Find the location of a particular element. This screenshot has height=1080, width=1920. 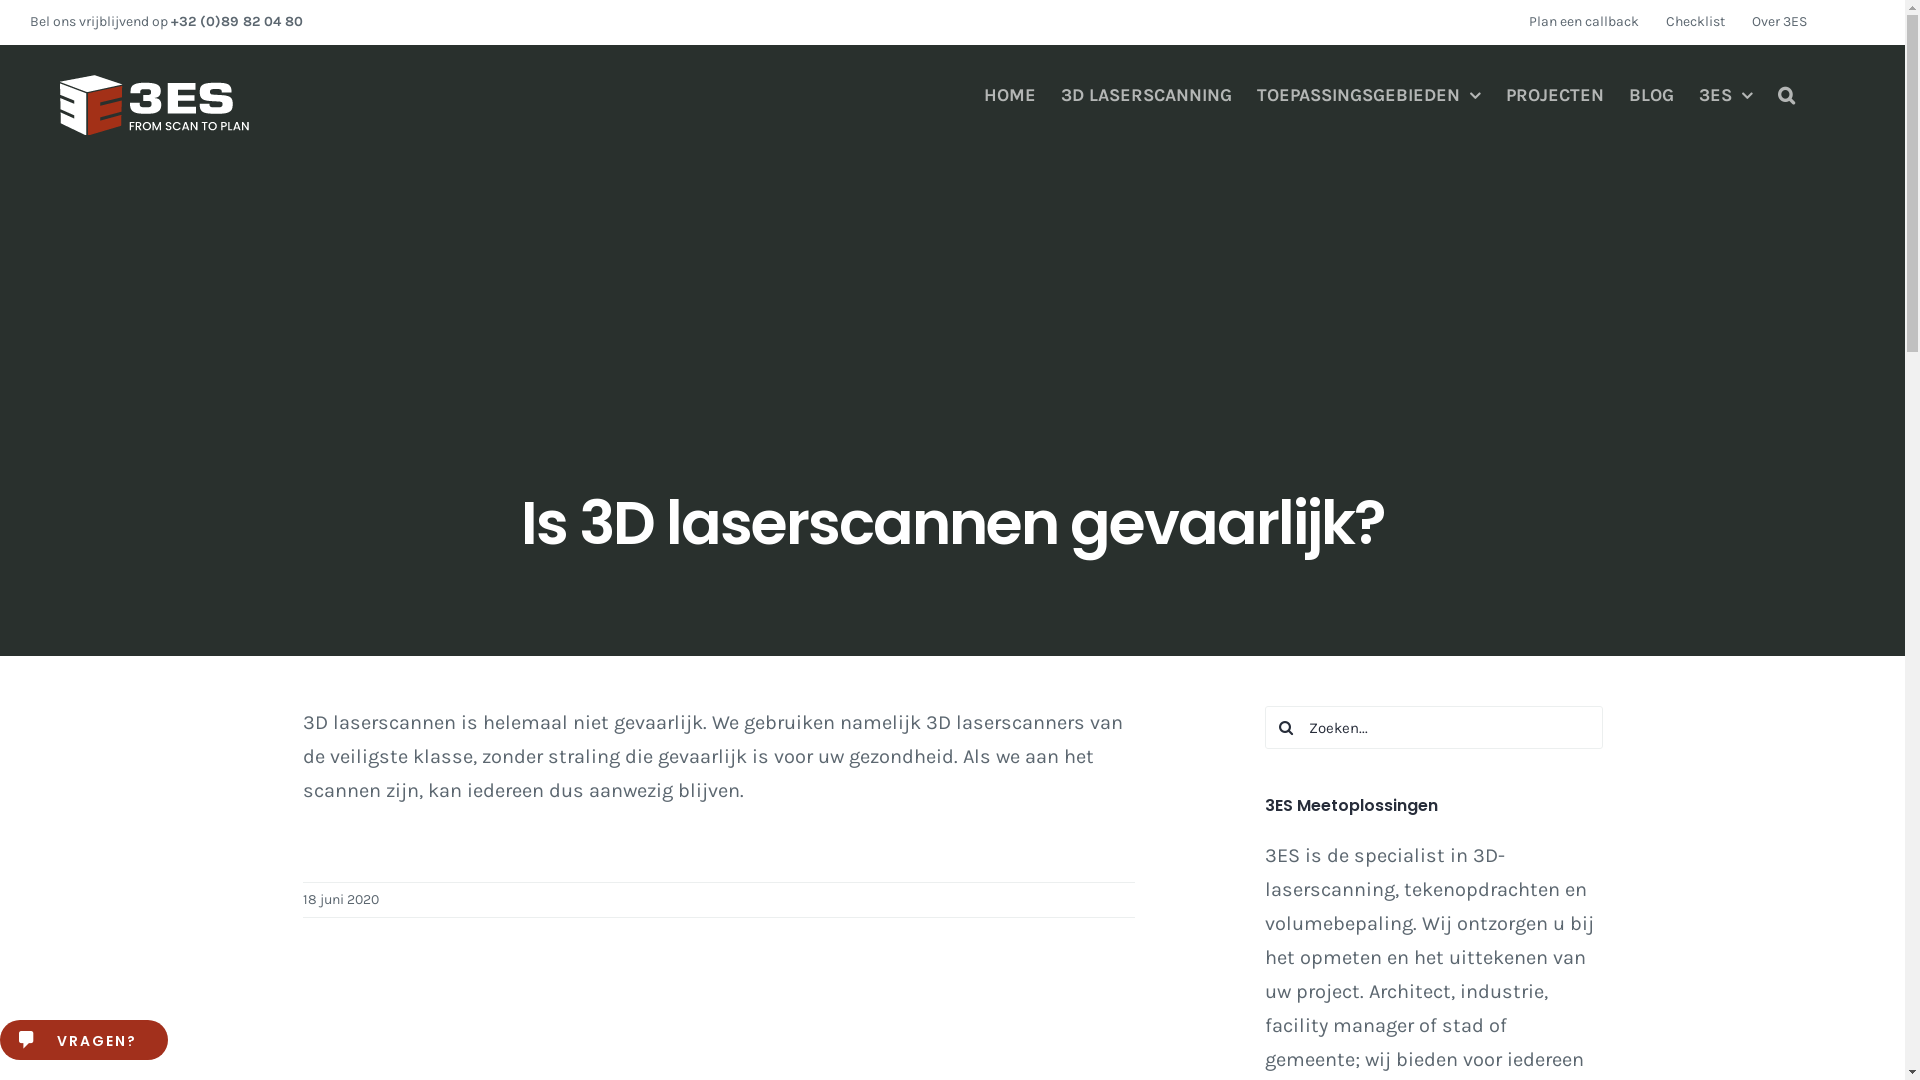

3ES is located at coordinates (1726, 95).